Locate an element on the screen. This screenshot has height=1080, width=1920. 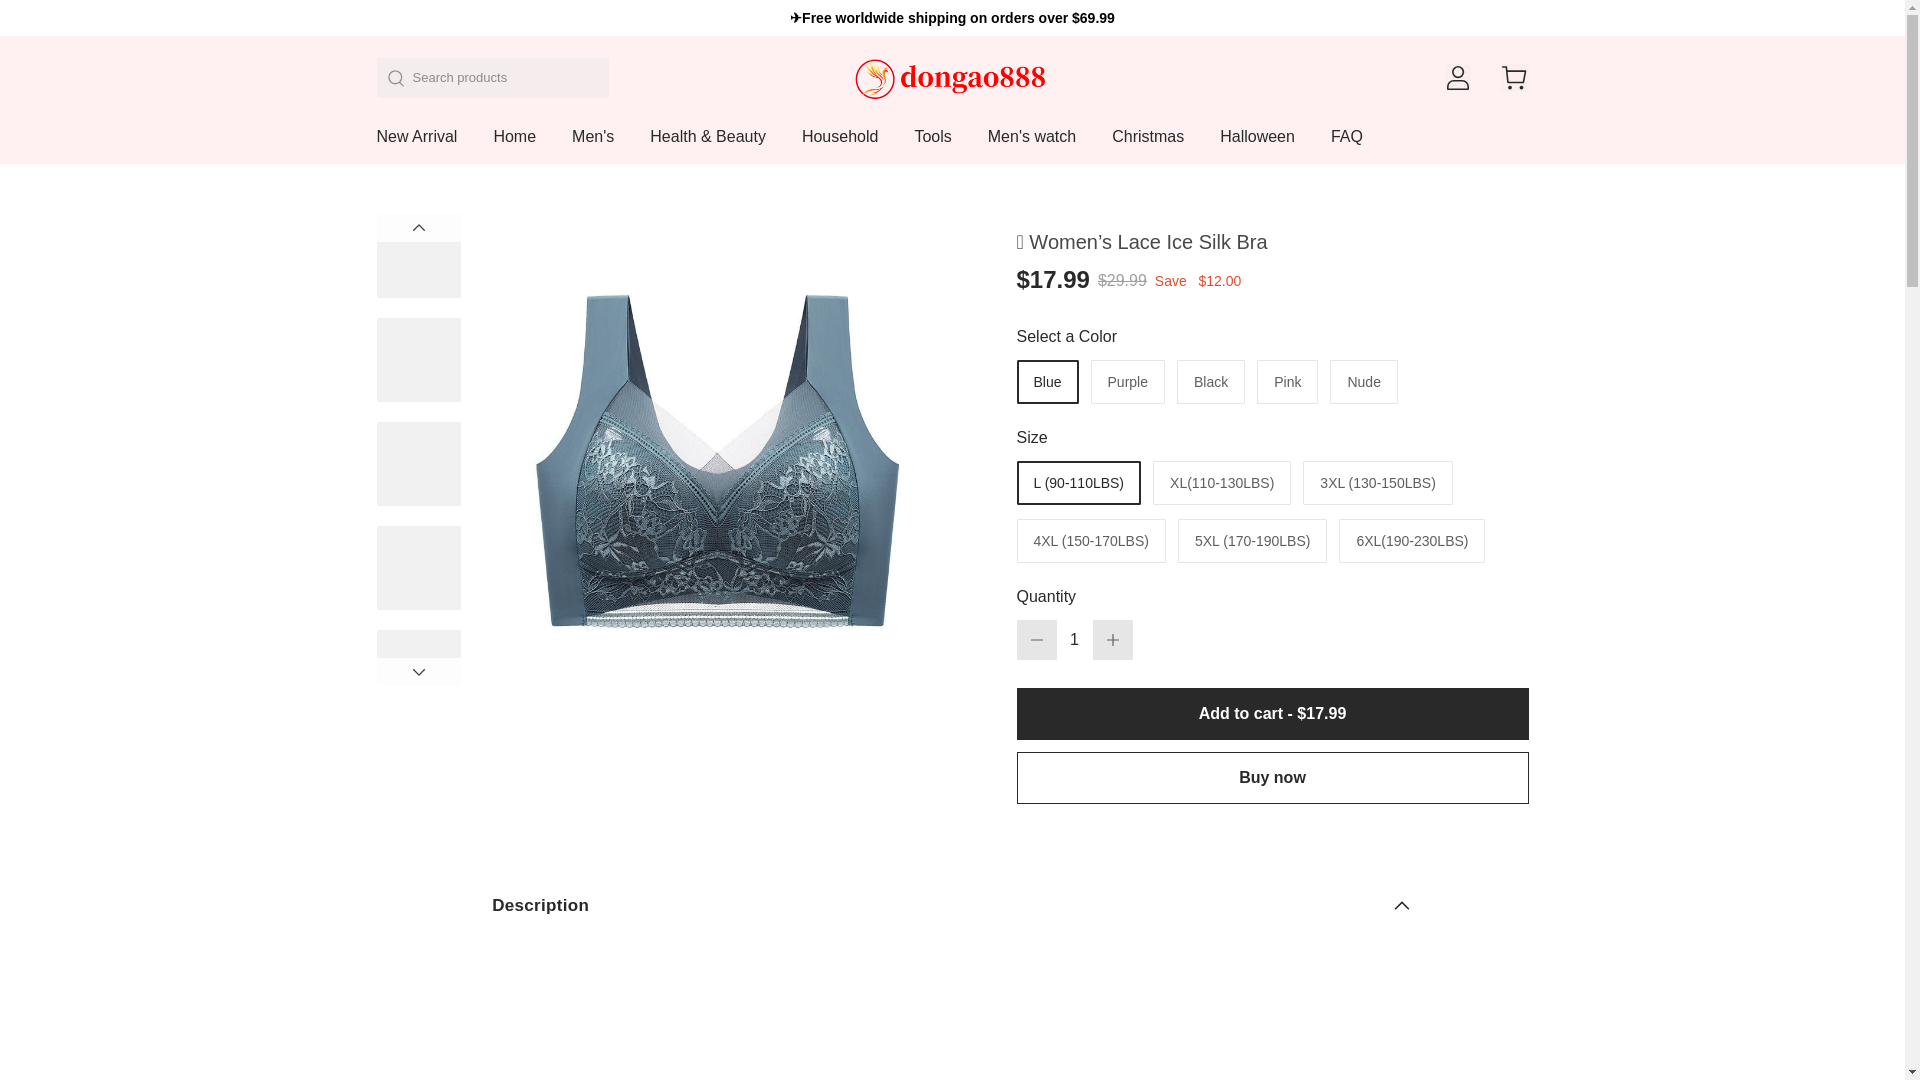
Christmas is located at coordinates (1148, 146).